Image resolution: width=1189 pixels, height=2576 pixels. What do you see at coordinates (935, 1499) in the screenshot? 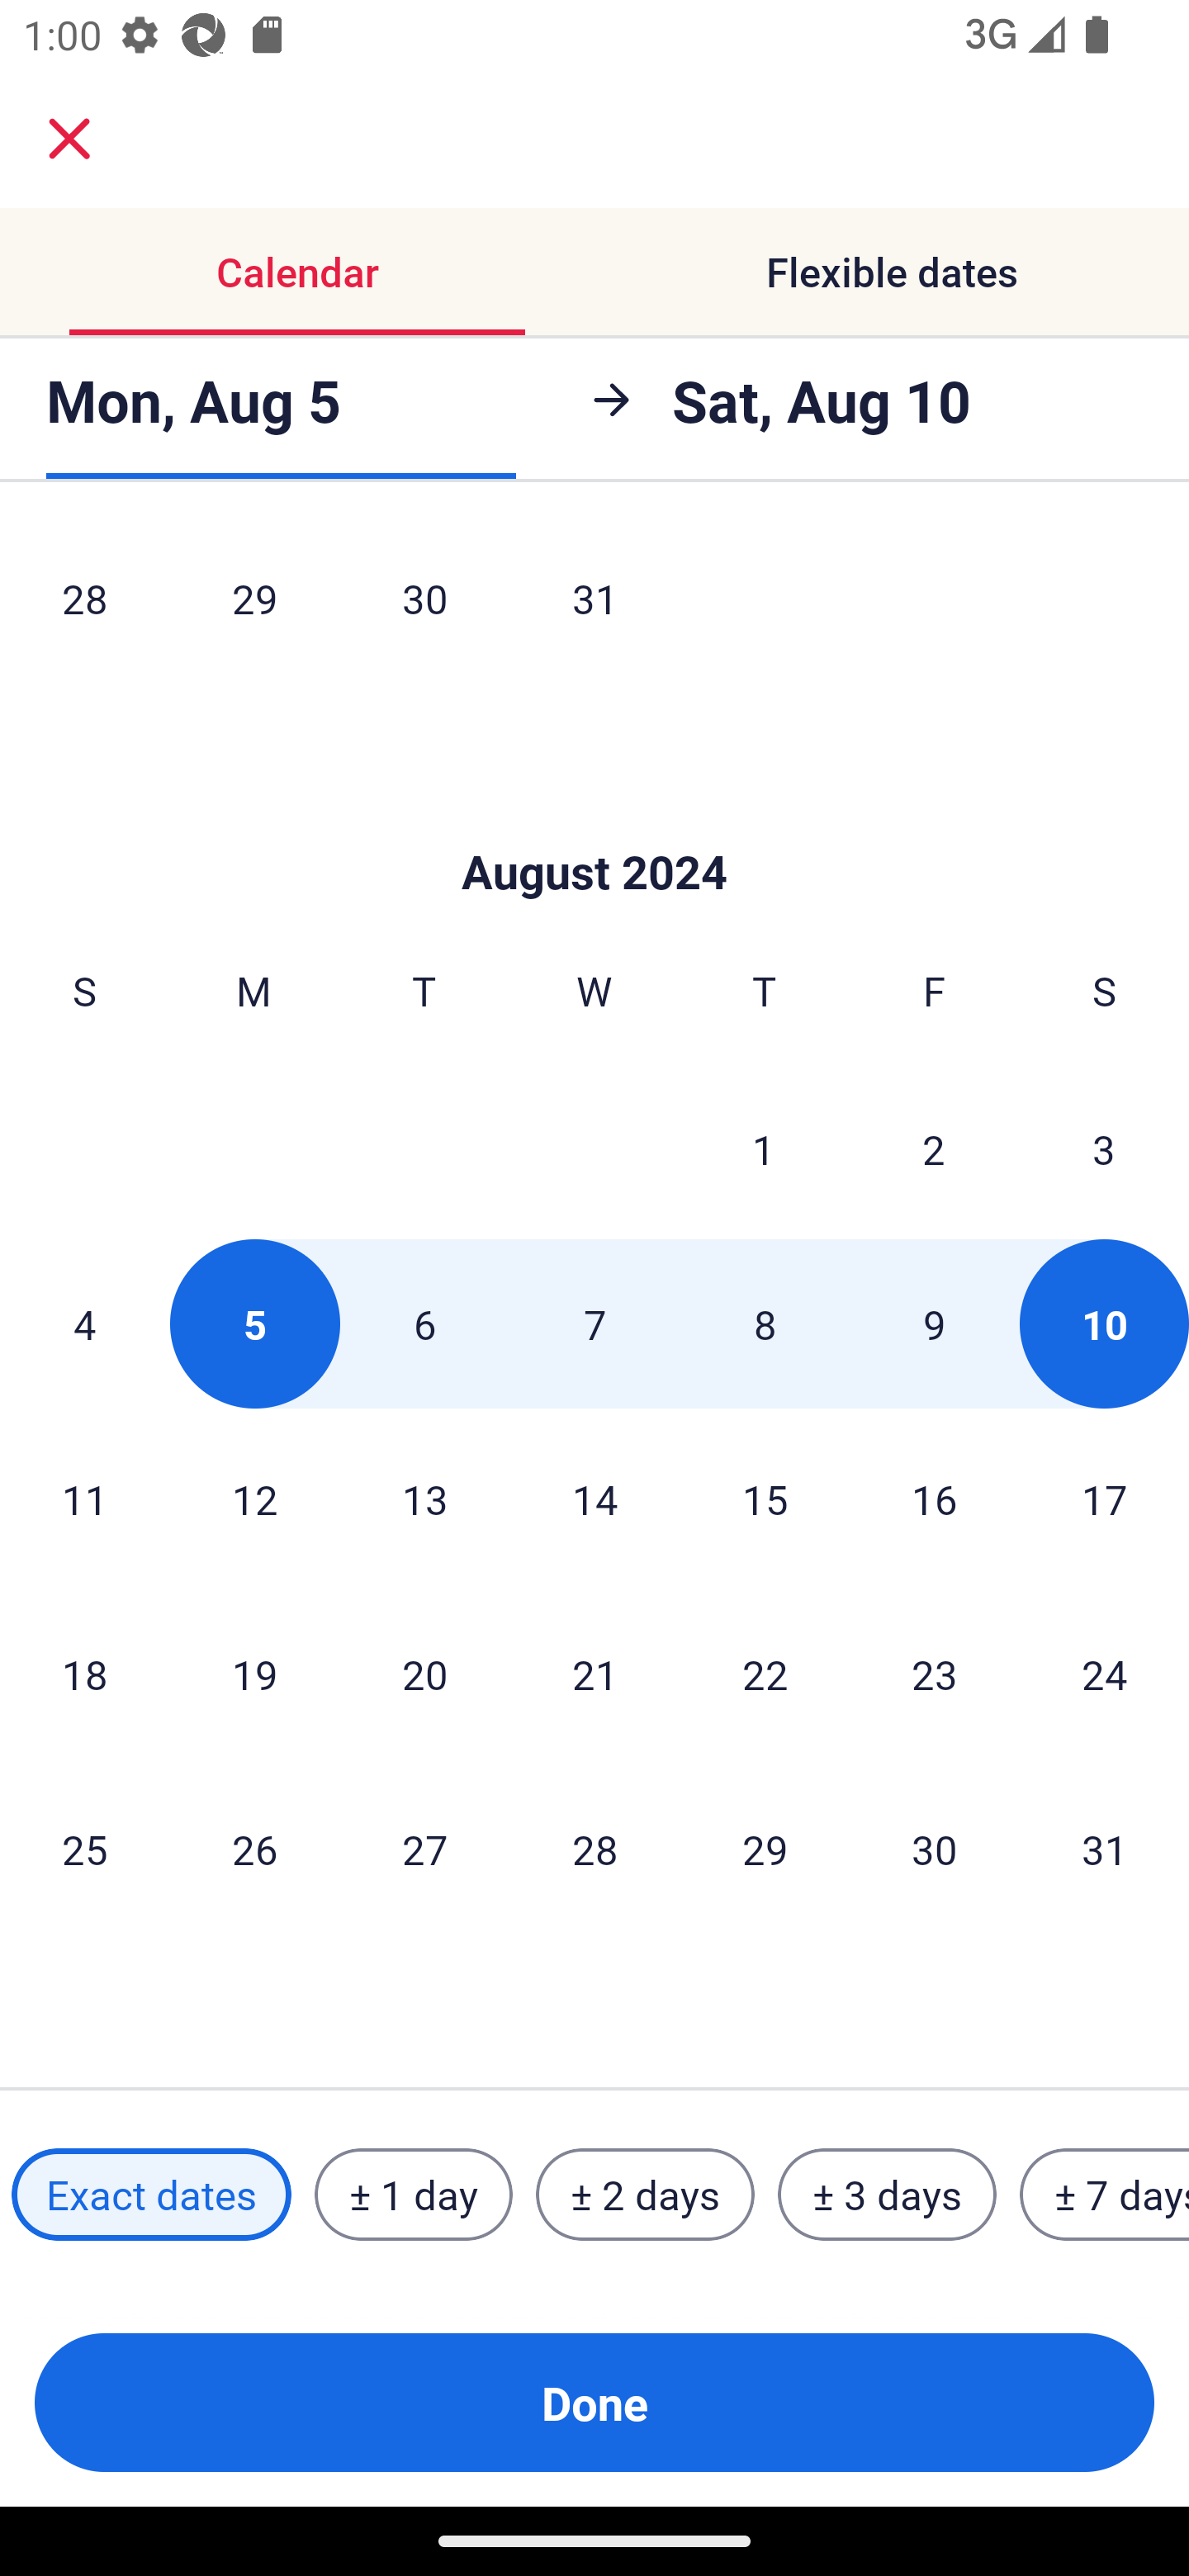
I see `16 Friday, August 16, 2024` at bounding box center [935, 1499].